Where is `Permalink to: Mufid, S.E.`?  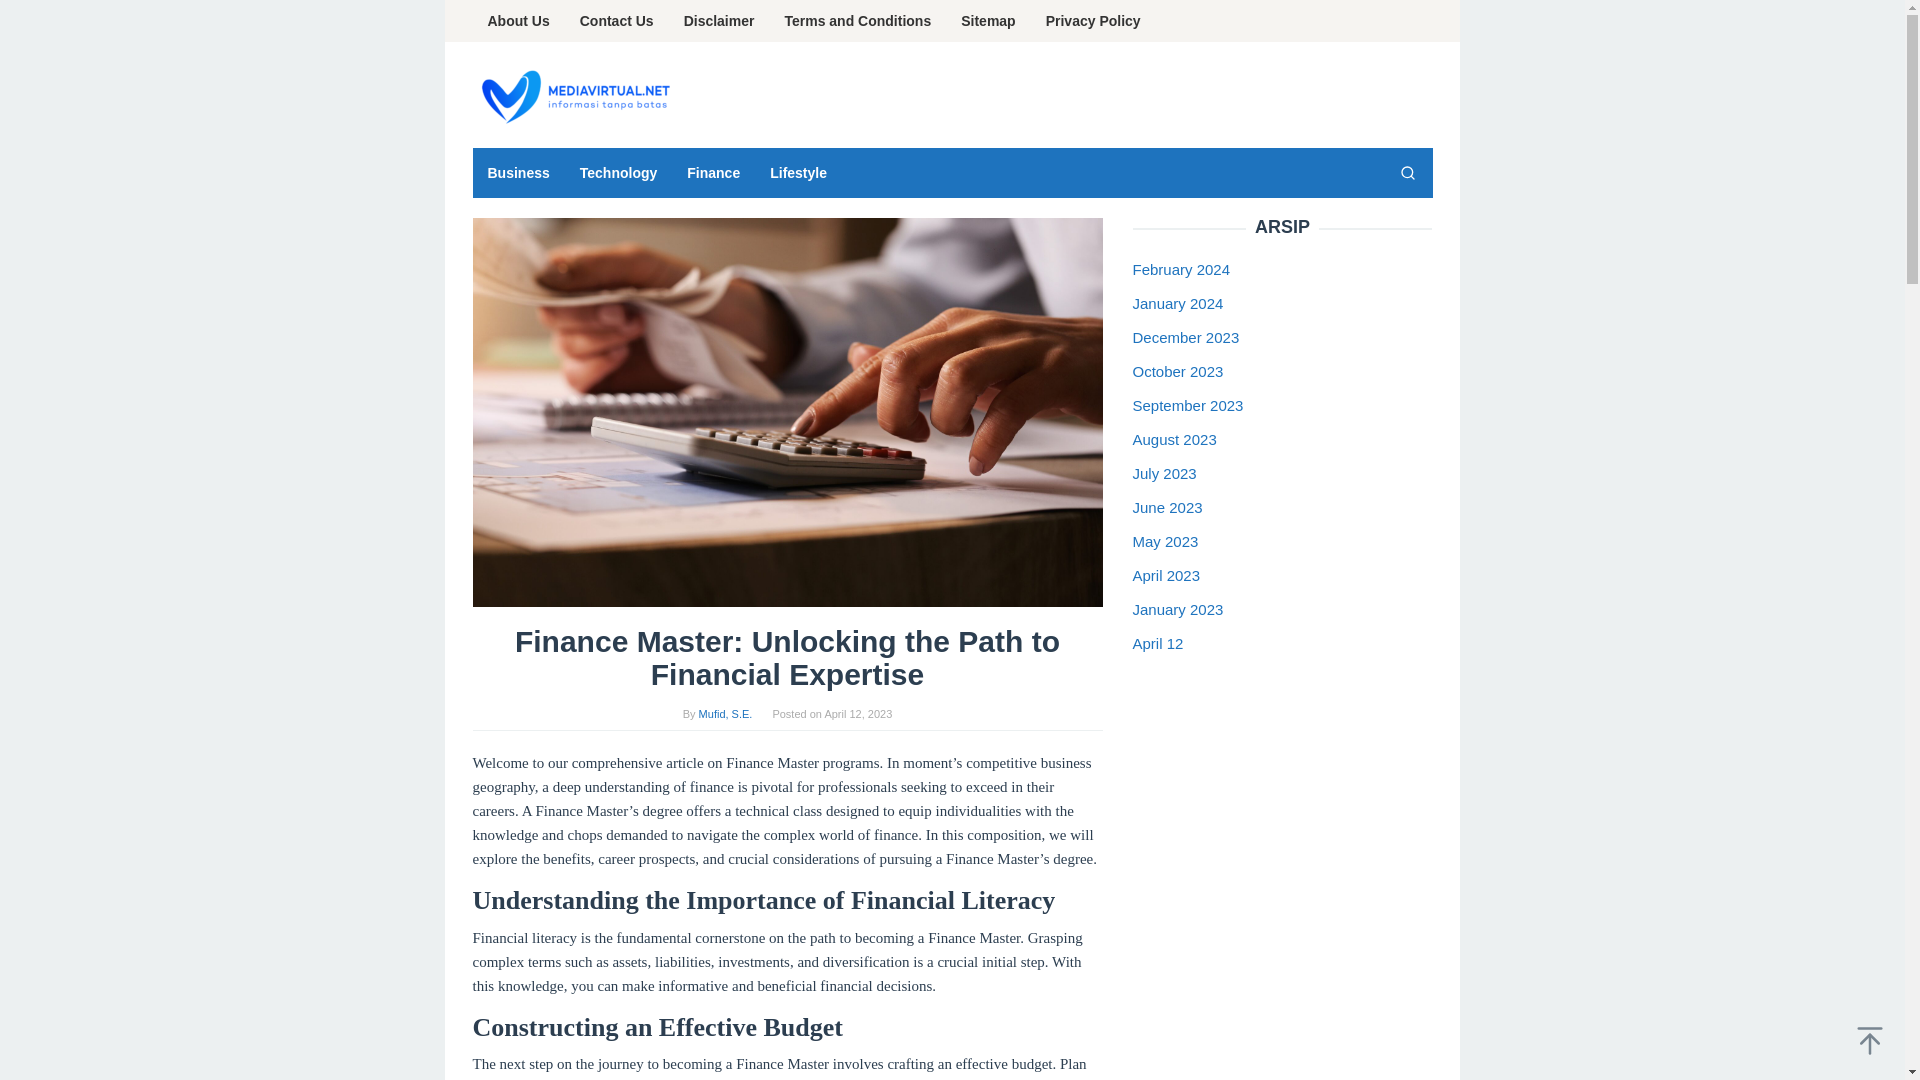
Permalink to: Mufid, S.E. is located at coordinates (725, 714).